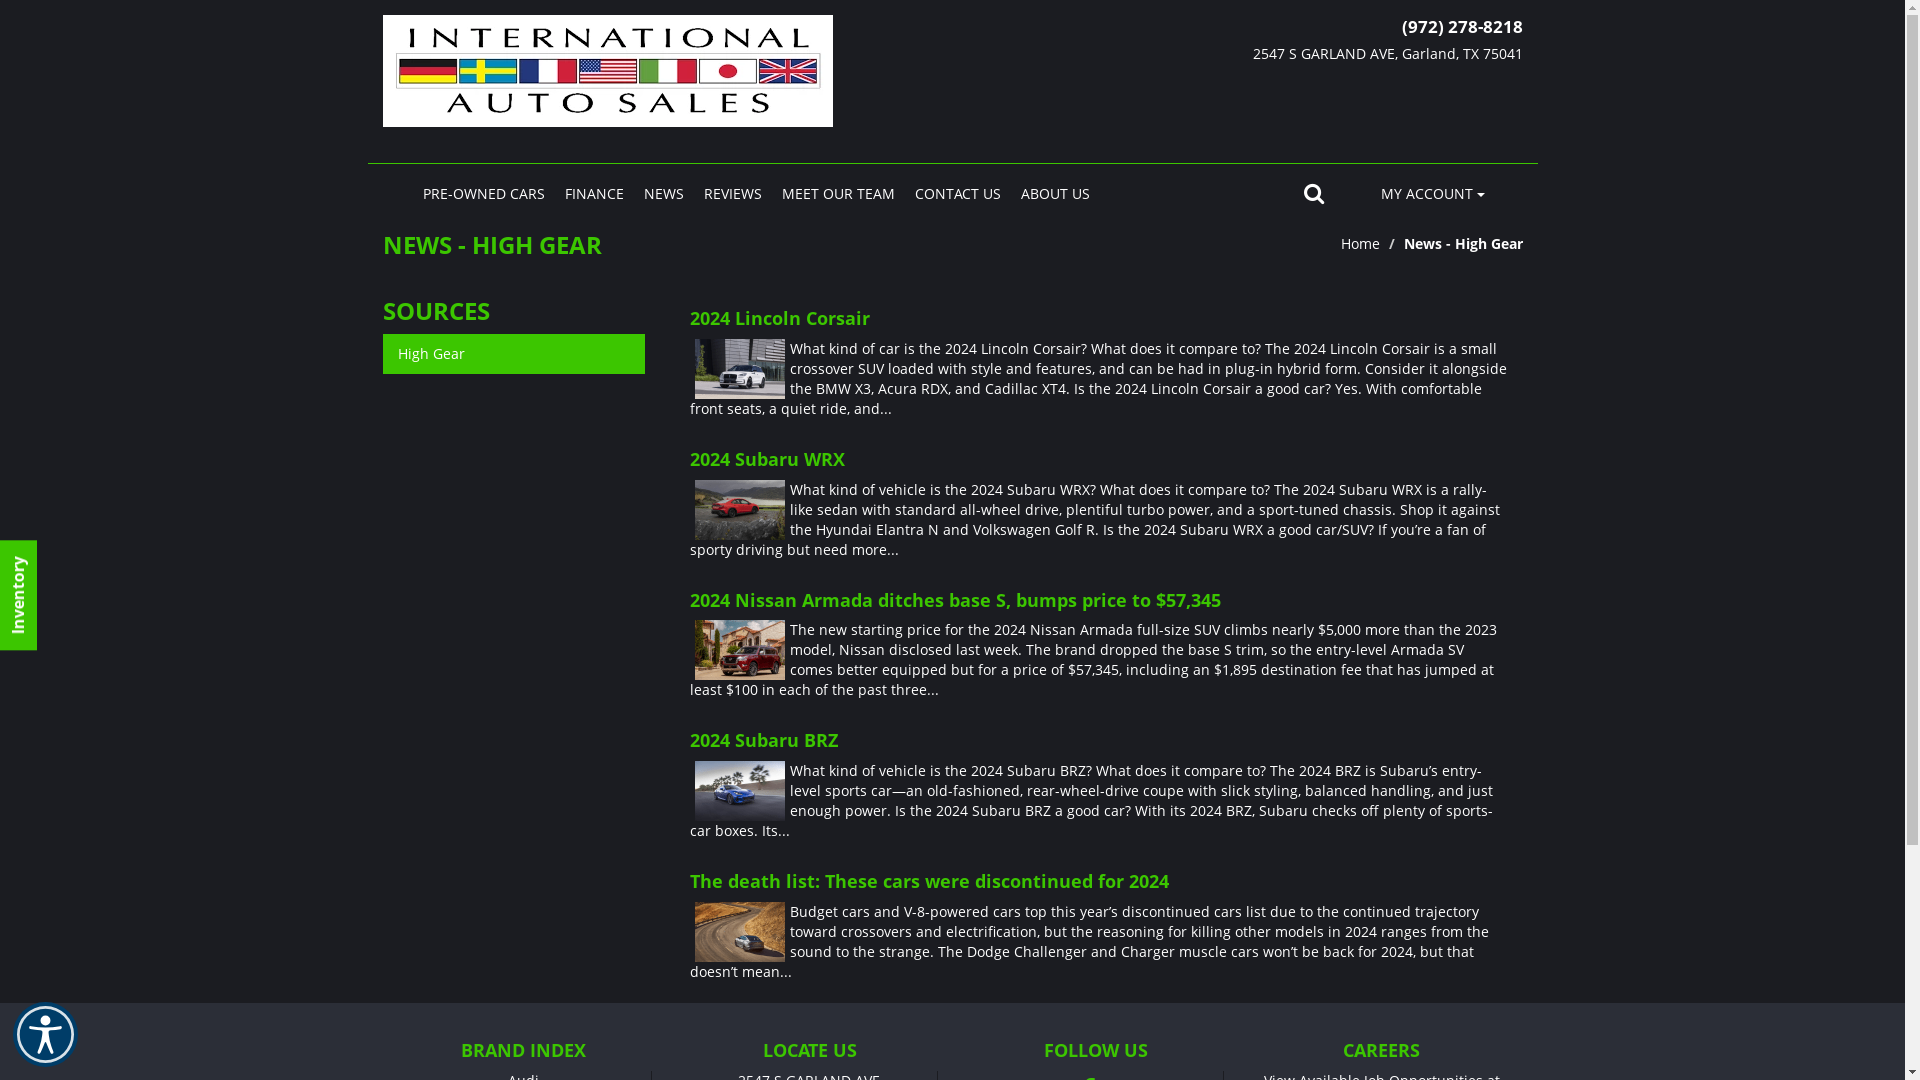 The image size is (1920, 1080). I want to click on 2024 Subaru WRX, so click(1099, 460).